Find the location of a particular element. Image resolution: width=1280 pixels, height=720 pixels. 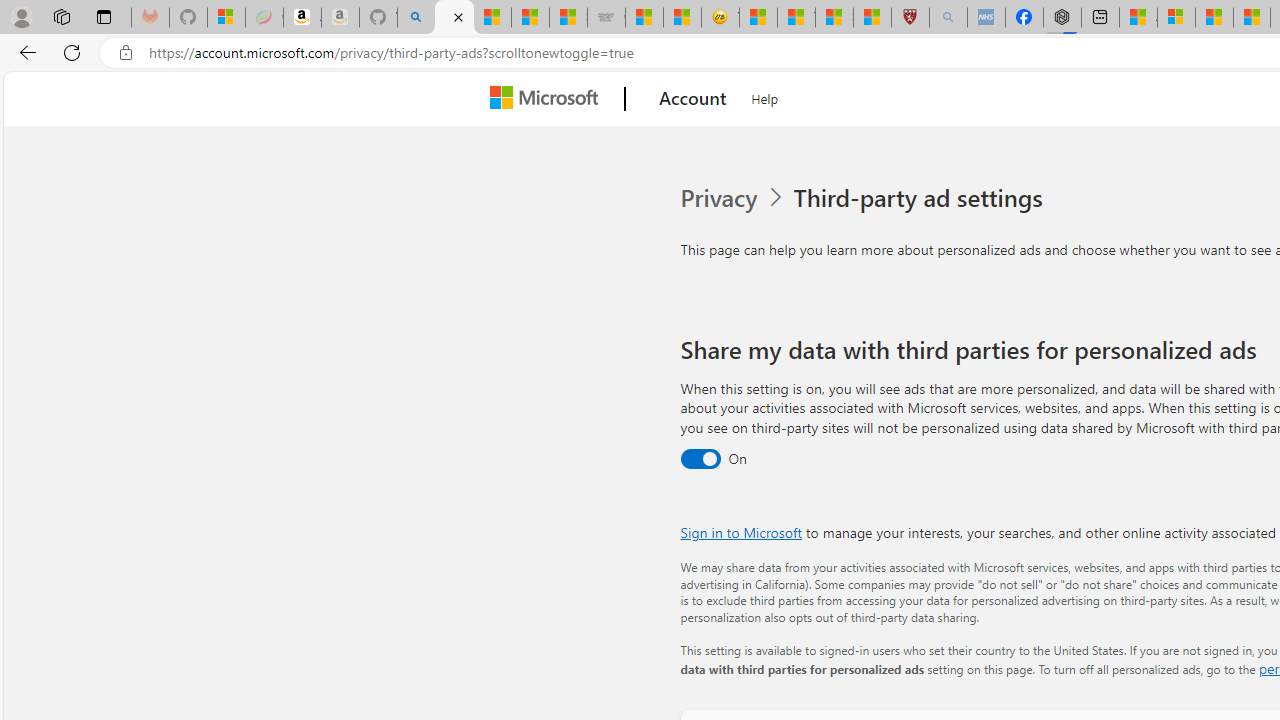

Recipes - MSN is located at coordinates (758, 18).